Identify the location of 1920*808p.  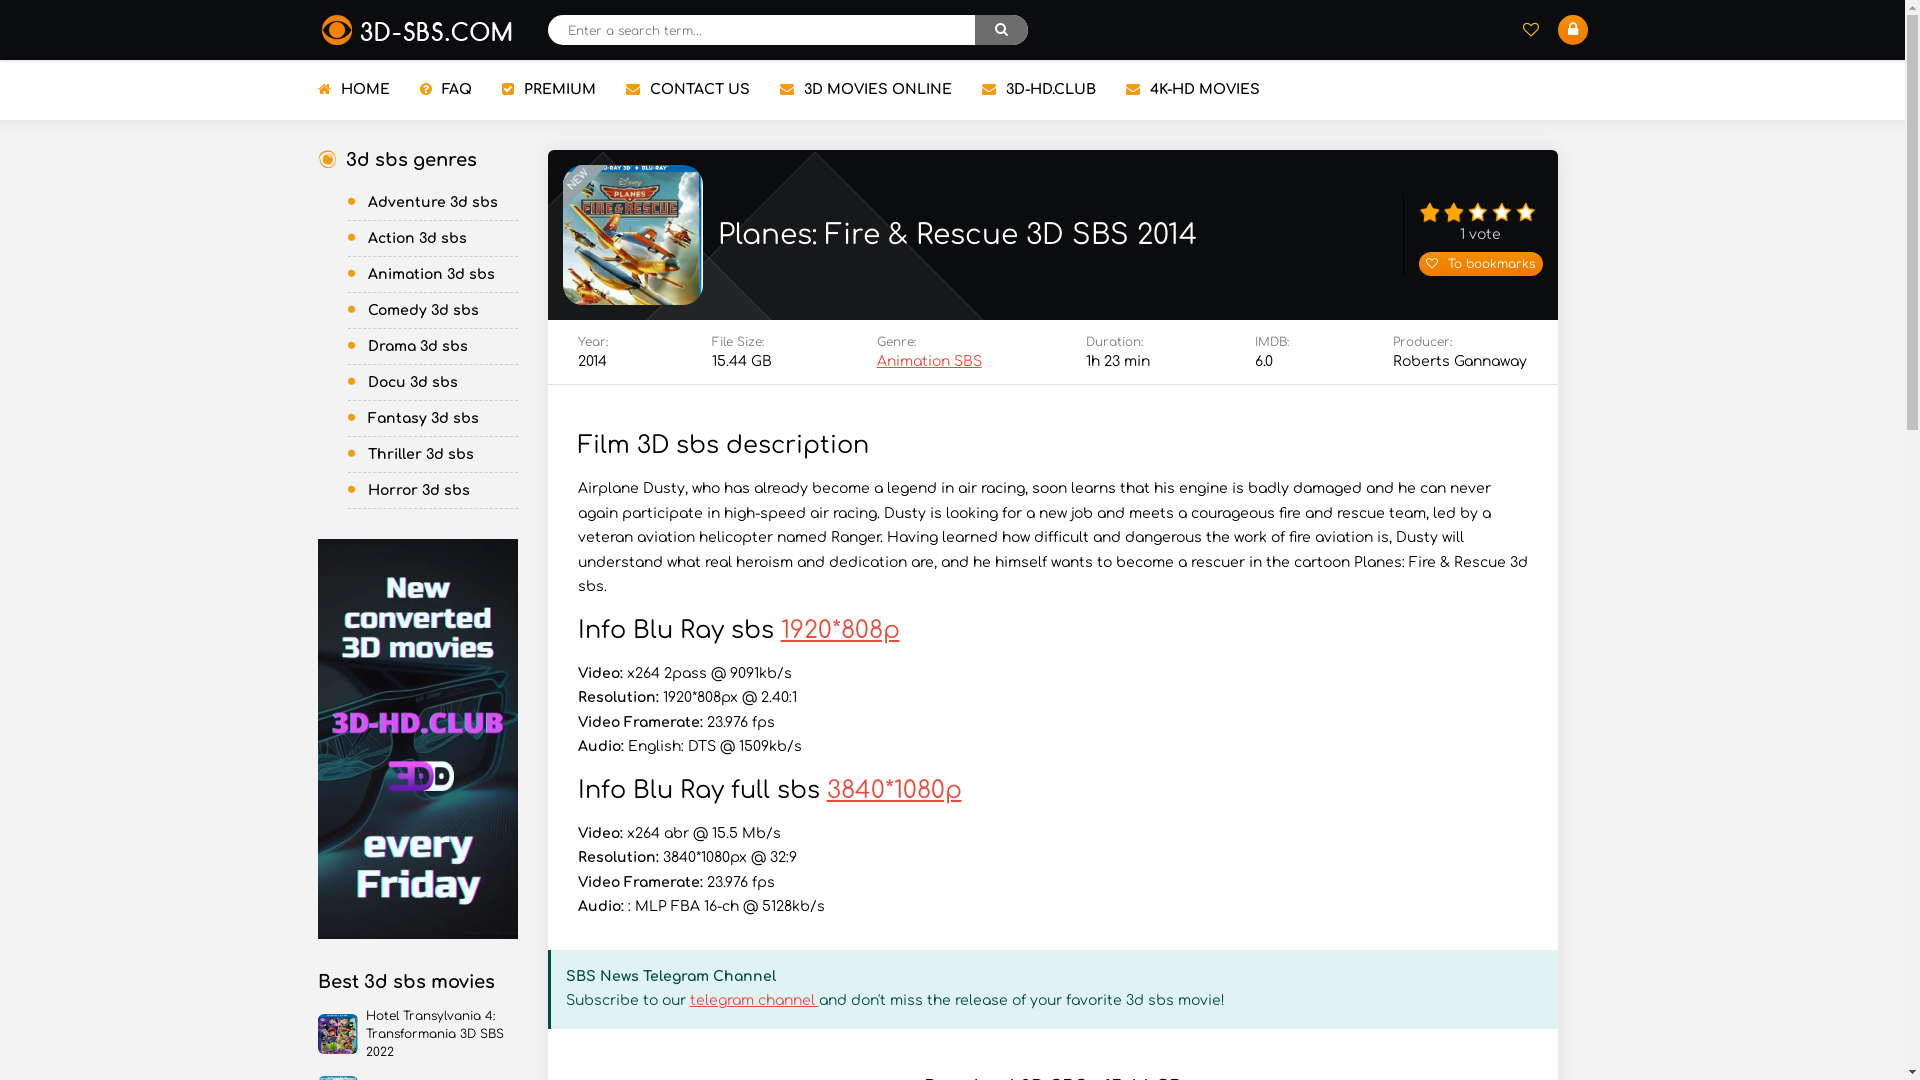
(840, 630).